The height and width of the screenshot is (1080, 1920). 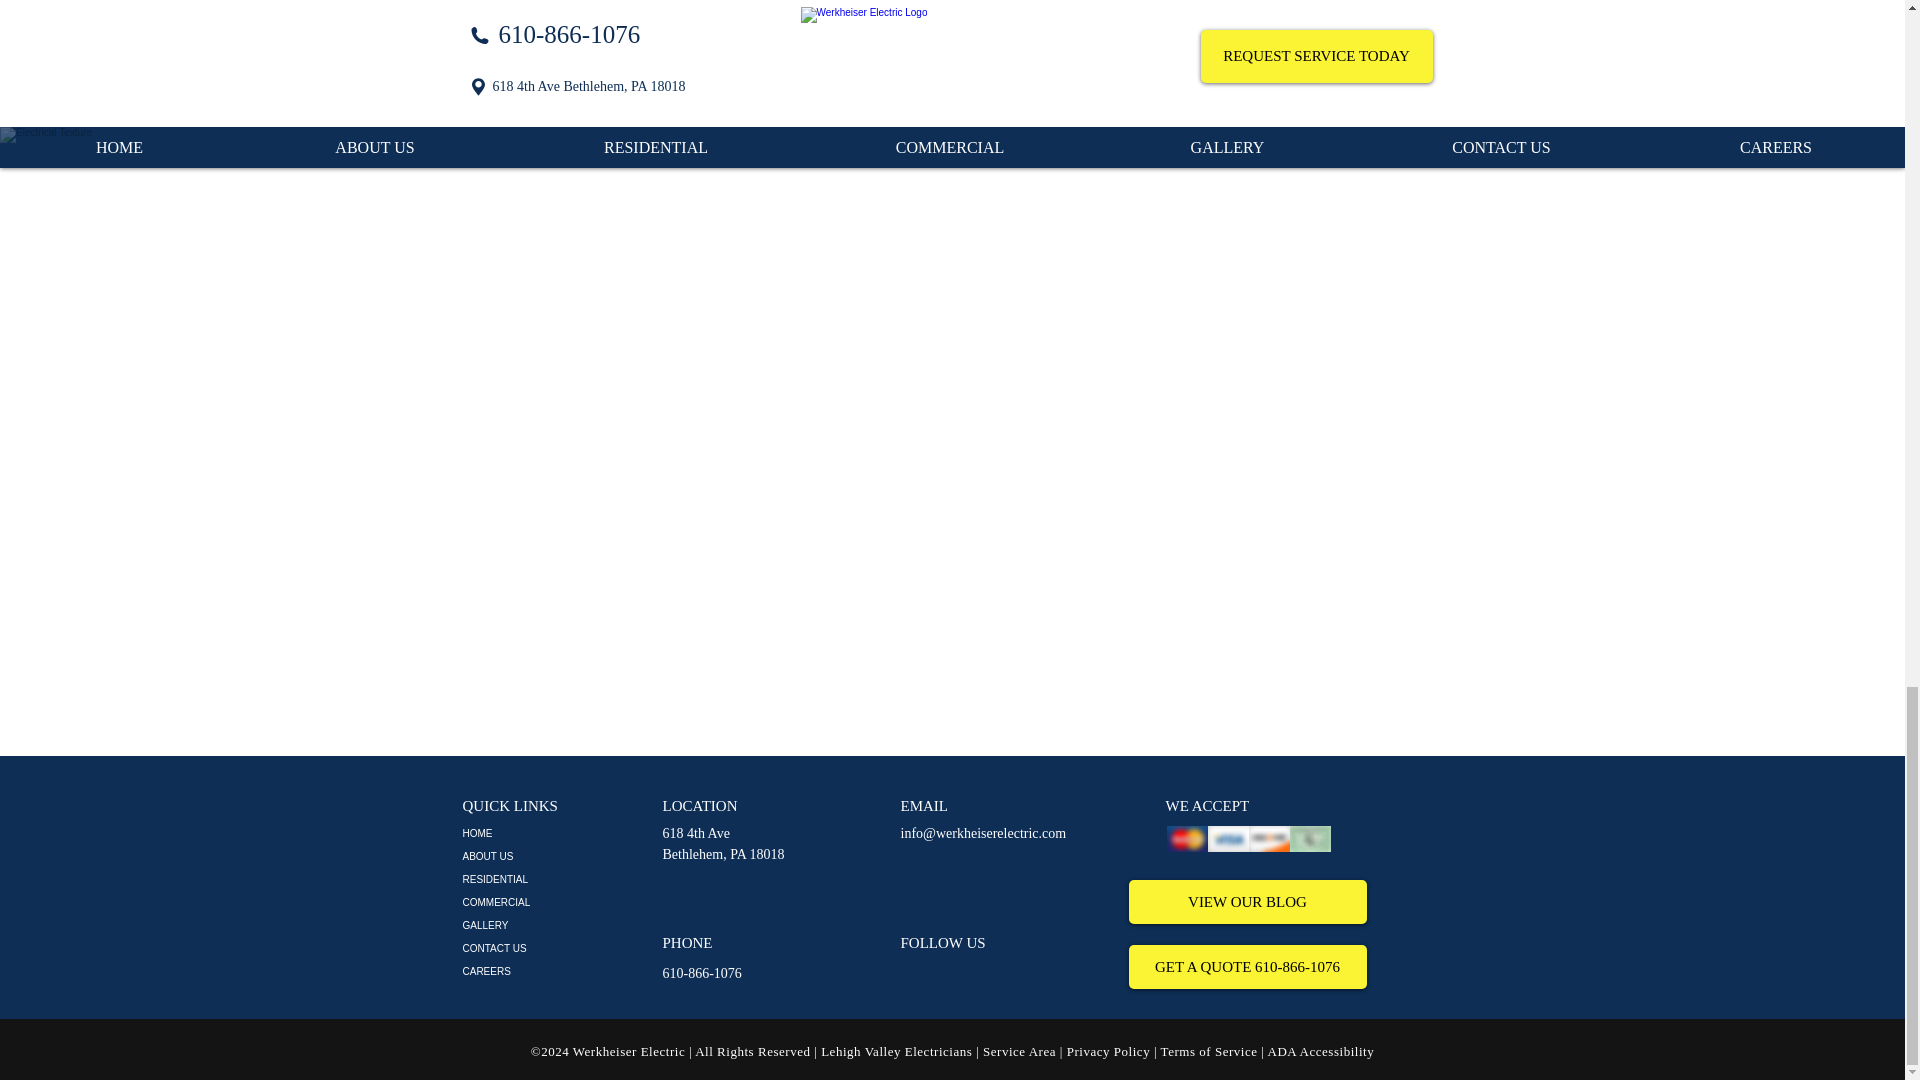 What do you see at coordinates (556, 971) in the screenshot?
I see `GET A QUOTE 610-866-1076` at bounding box center [556, 971].